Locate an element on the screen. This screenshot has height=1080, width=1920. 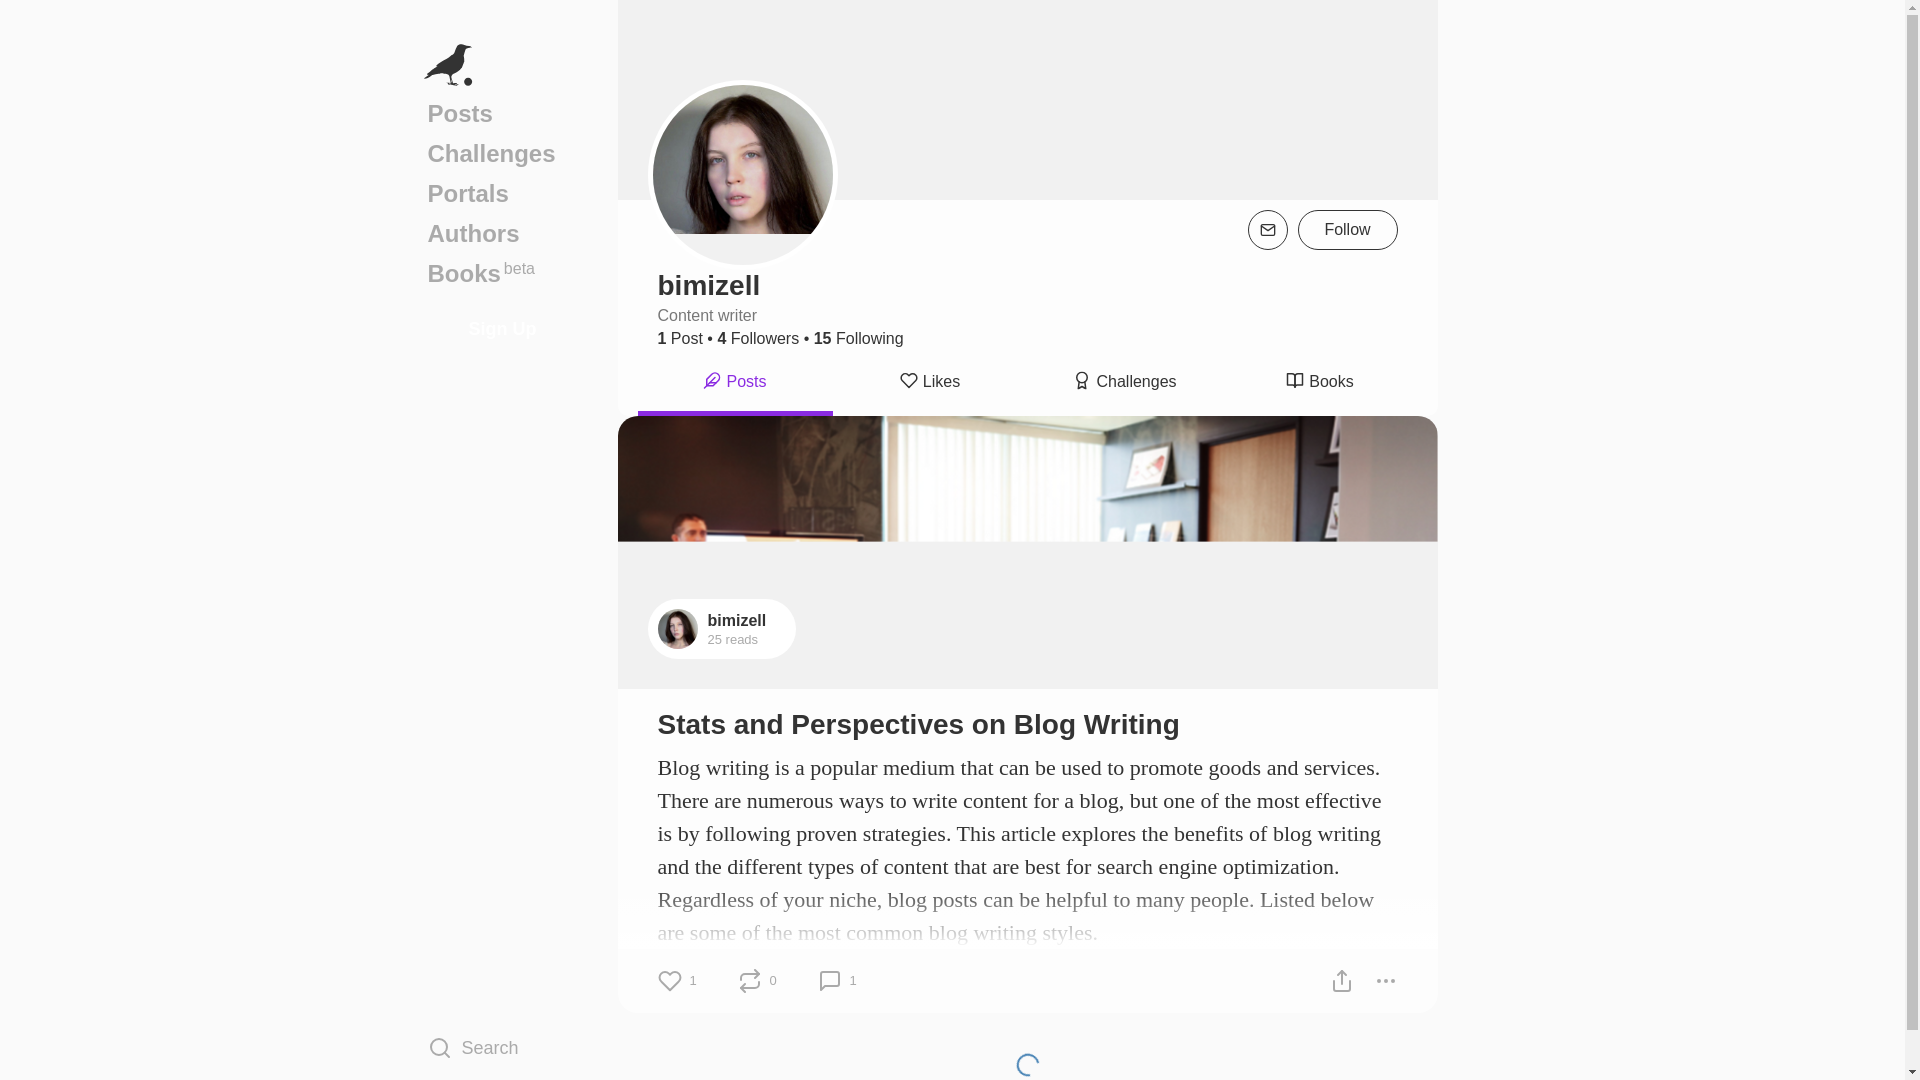
Books is located at coordinates (1318, 384).